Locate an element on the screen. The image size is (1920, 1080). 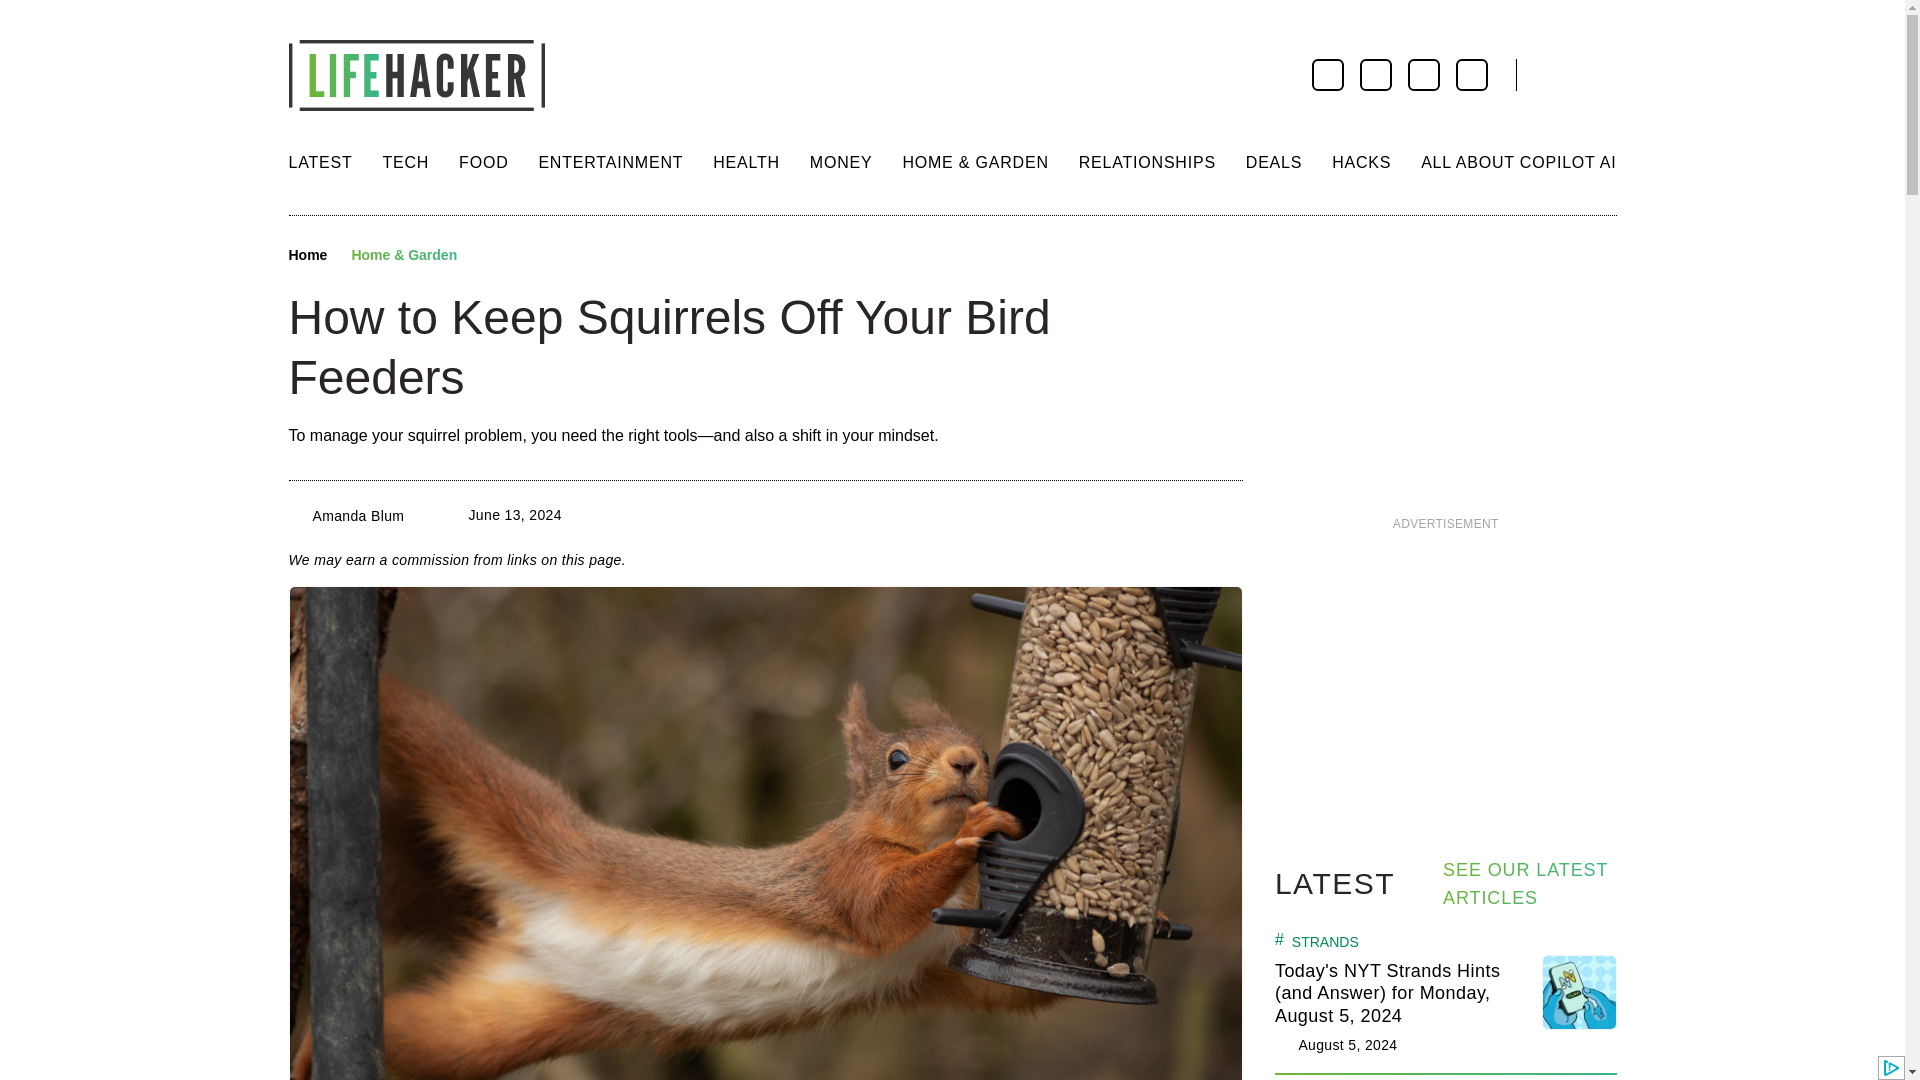
HACKS is located at coordinates (1361, 162).